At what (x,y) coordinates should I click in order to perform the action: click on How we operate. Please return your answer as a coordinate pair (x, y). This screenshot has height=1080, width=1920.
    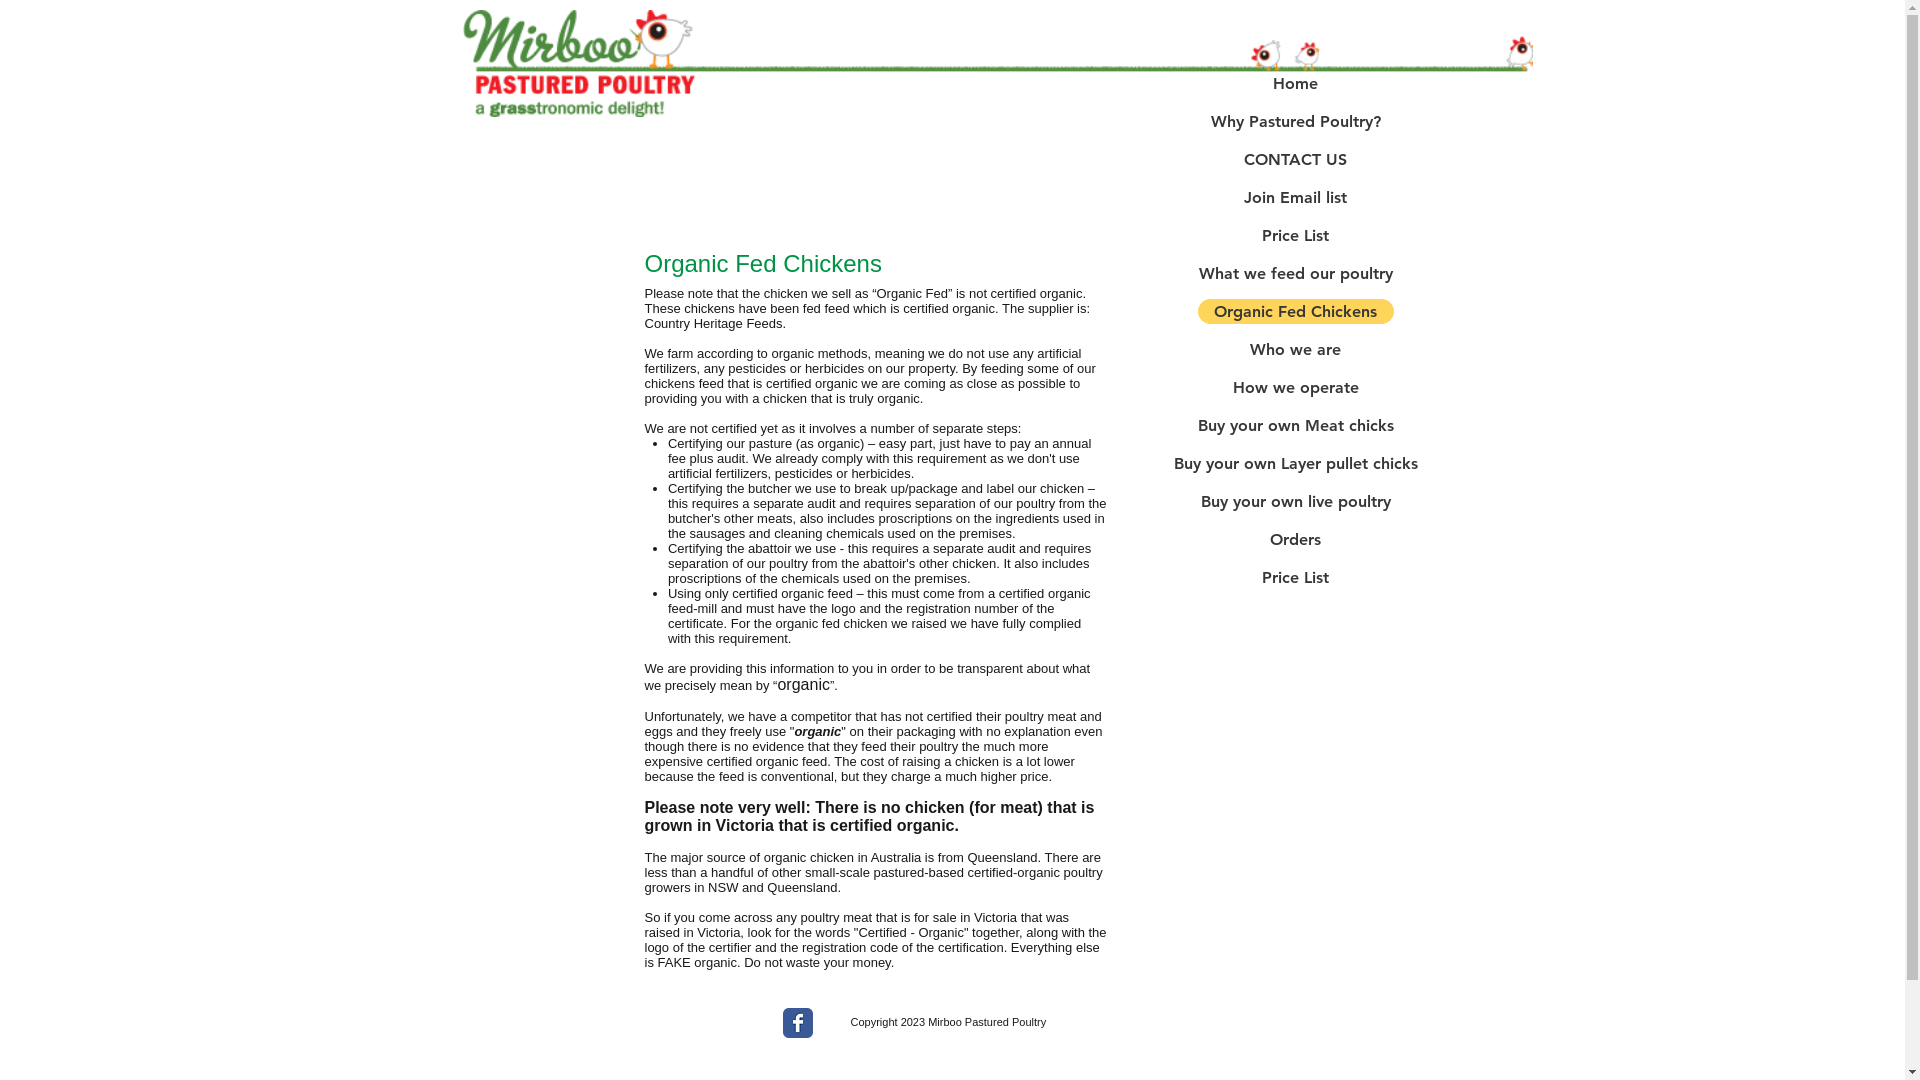
    Looking at the image, I should click on (1296, 388).